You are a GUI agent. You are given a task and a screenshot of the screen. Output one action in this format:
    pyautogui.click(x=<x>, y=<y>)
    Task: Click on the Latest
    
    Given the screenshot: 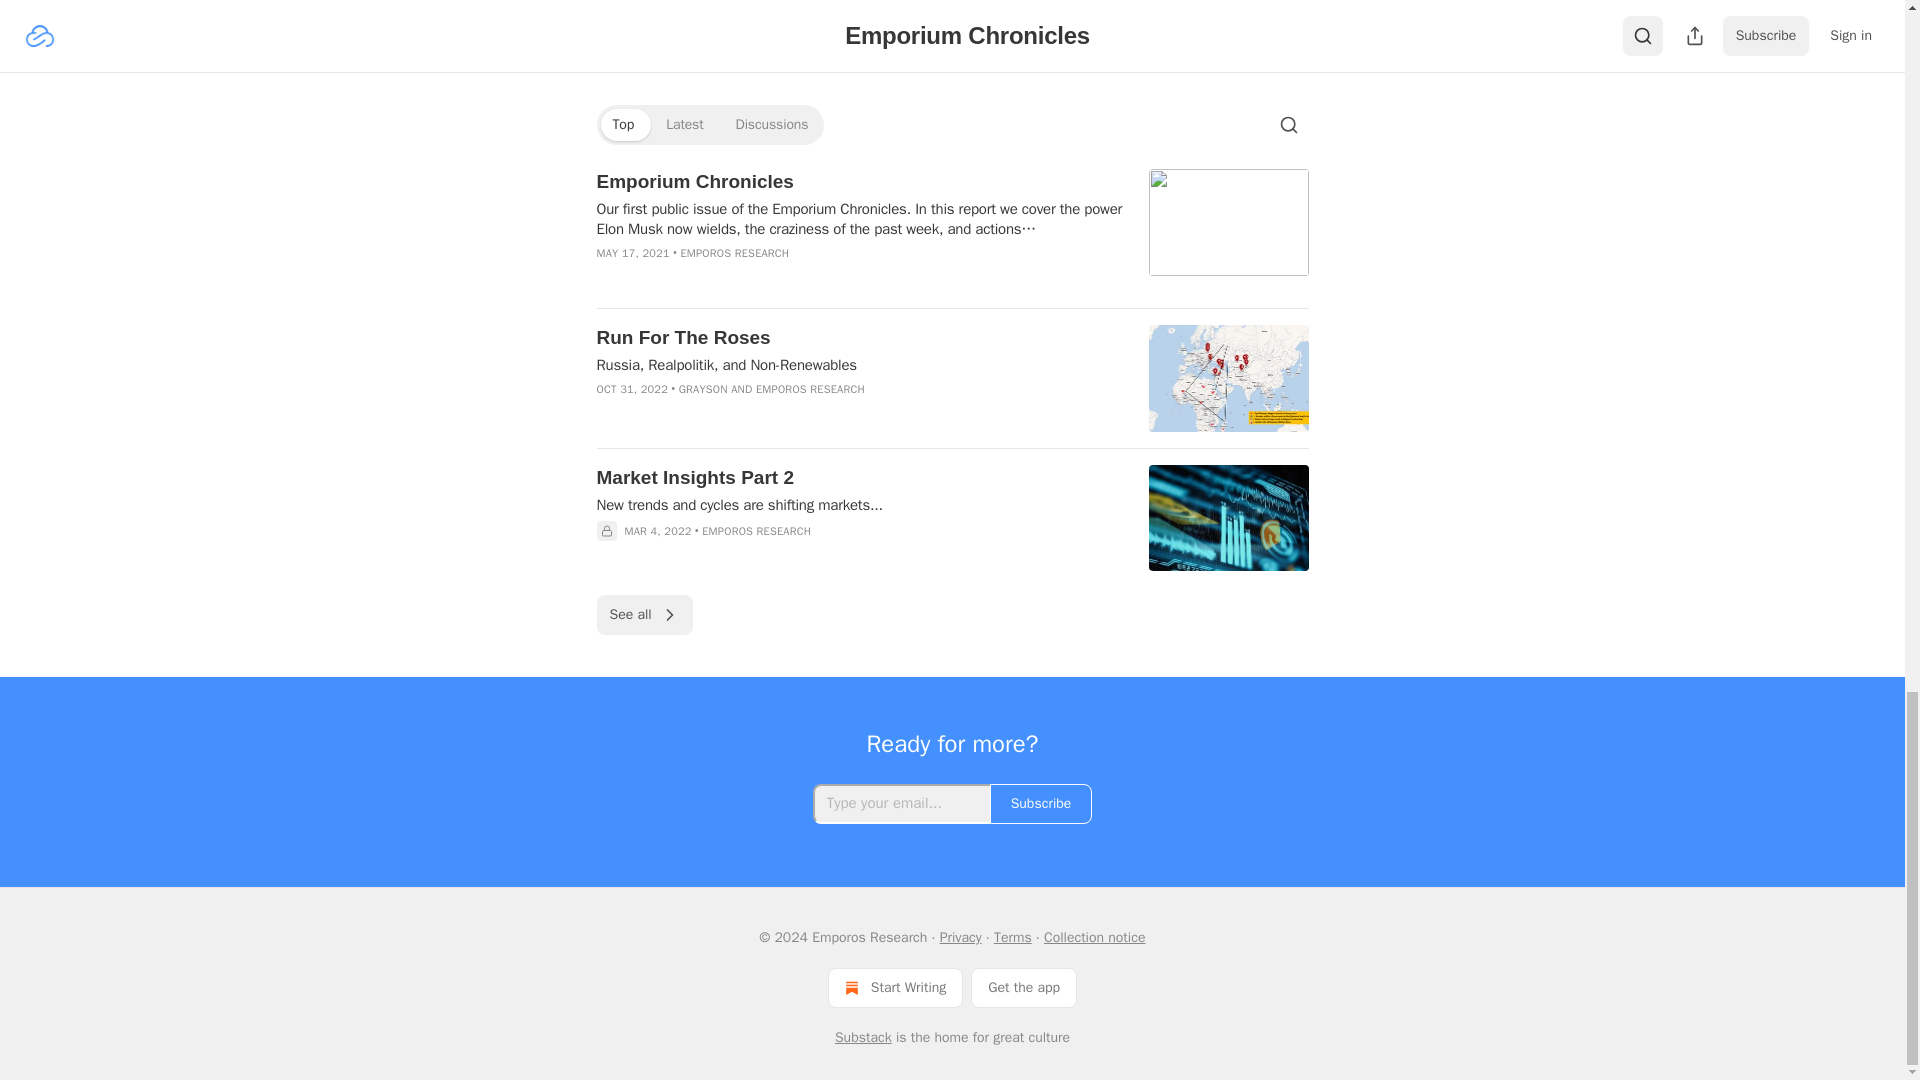 What is the action you would take?
    pyautogui.click(x=684, y=125)
    